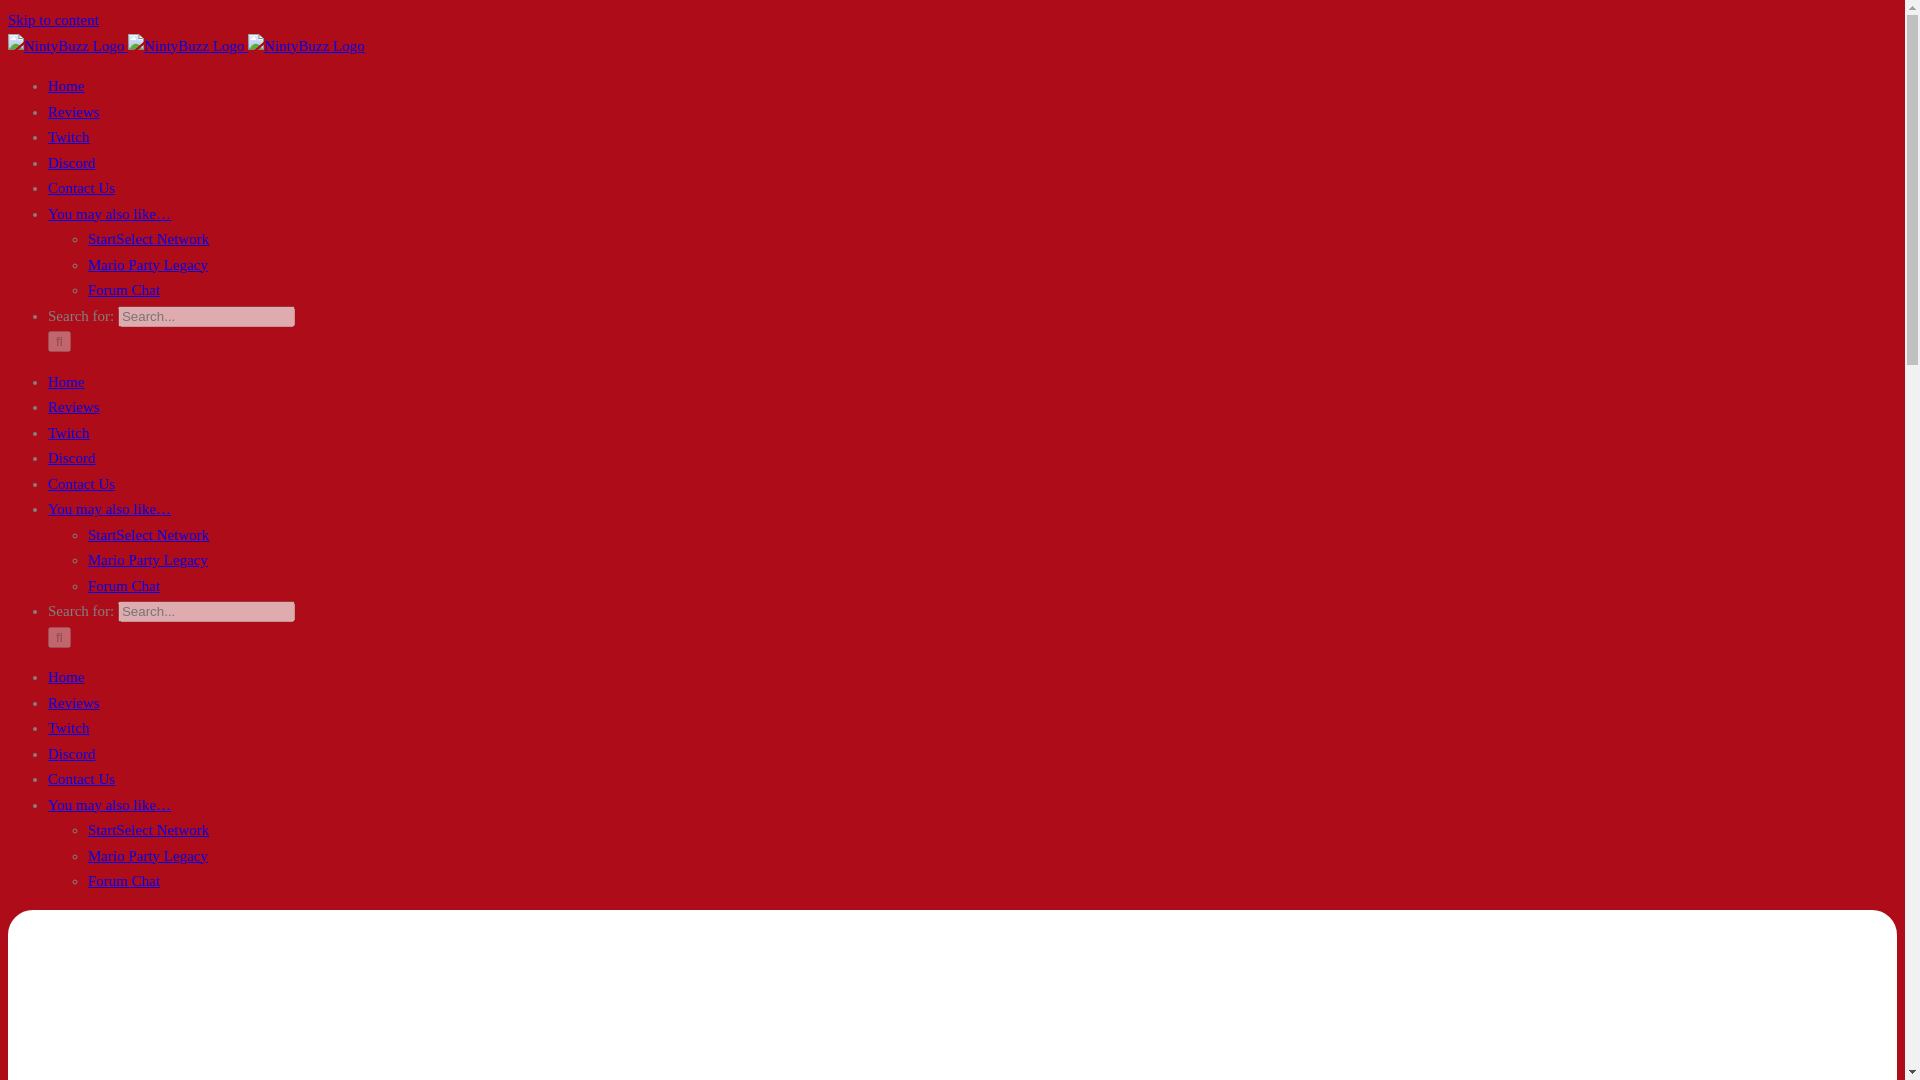  Describe the element at coordinates (82, 484) in the screenshot. I see `Contact Us` at that location.